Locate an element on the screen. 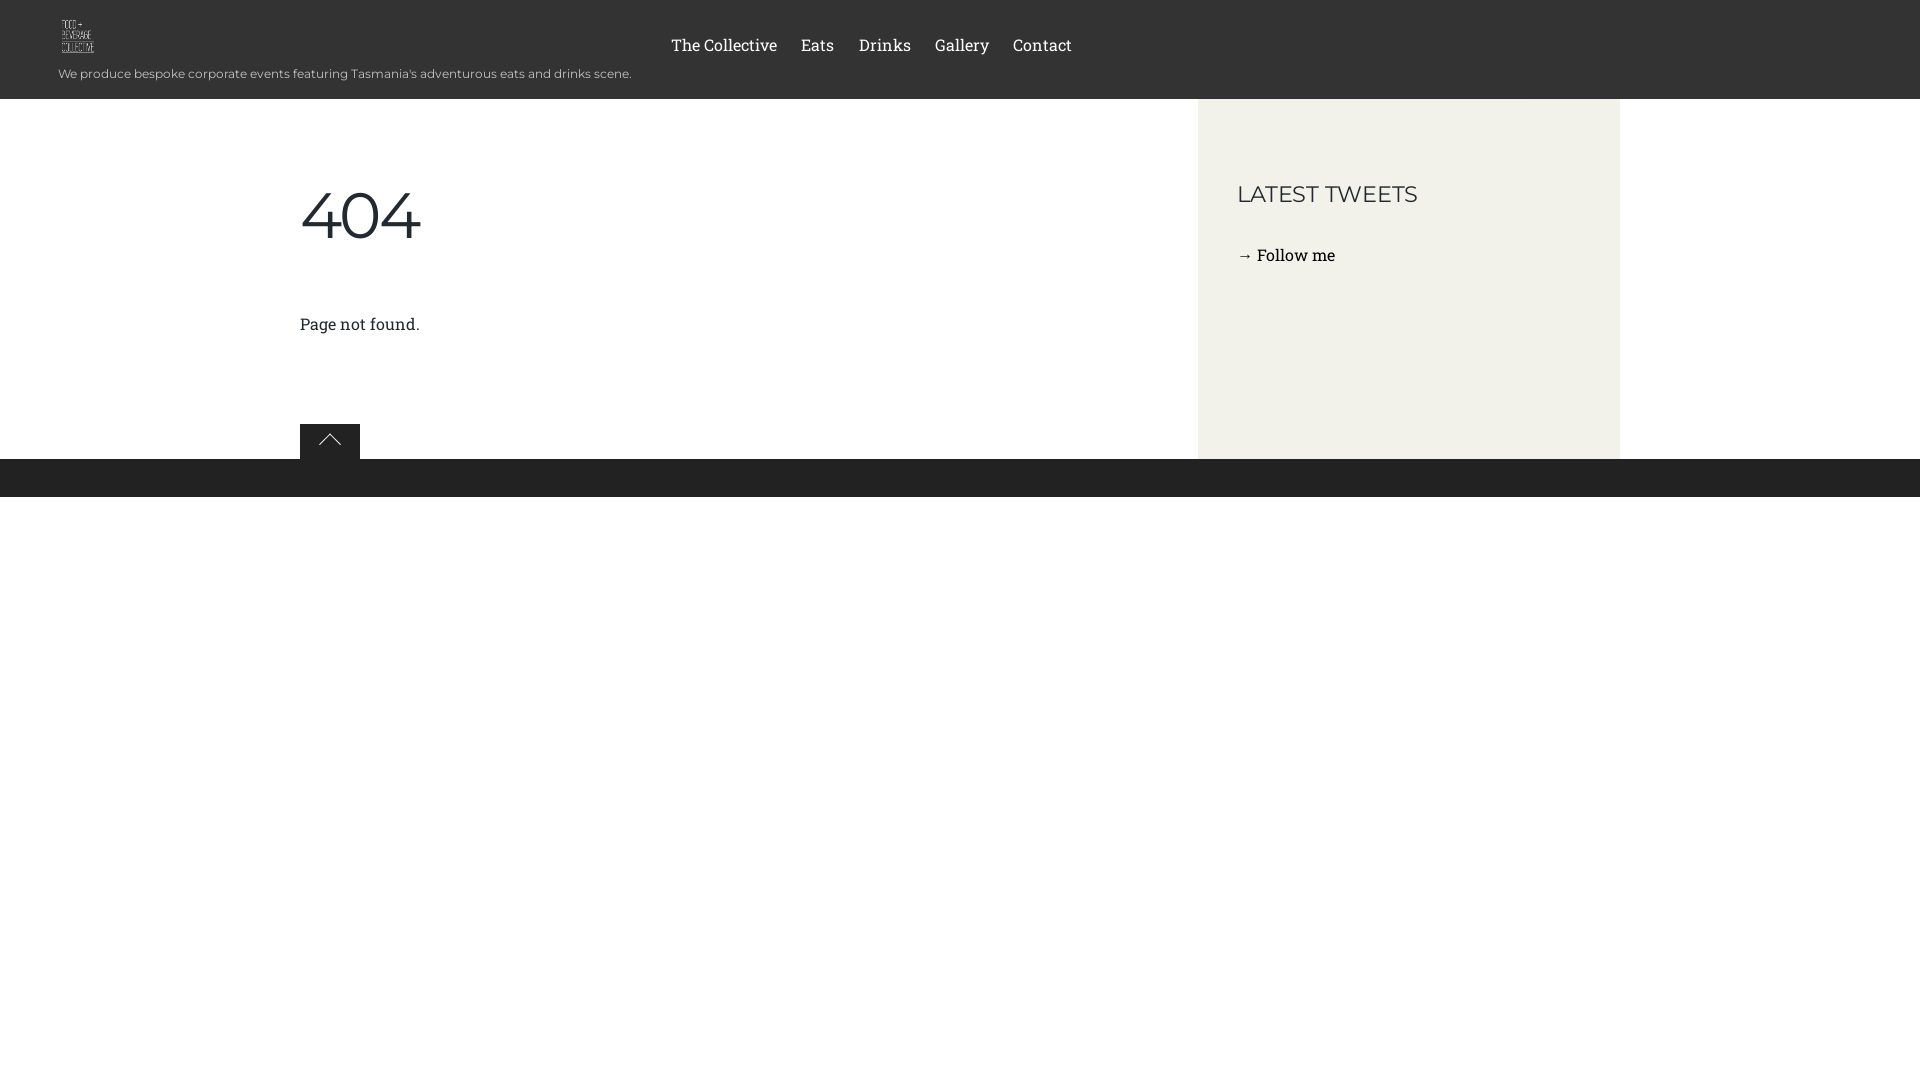  Food Beverage Collective is located at coordinates (78, 43).